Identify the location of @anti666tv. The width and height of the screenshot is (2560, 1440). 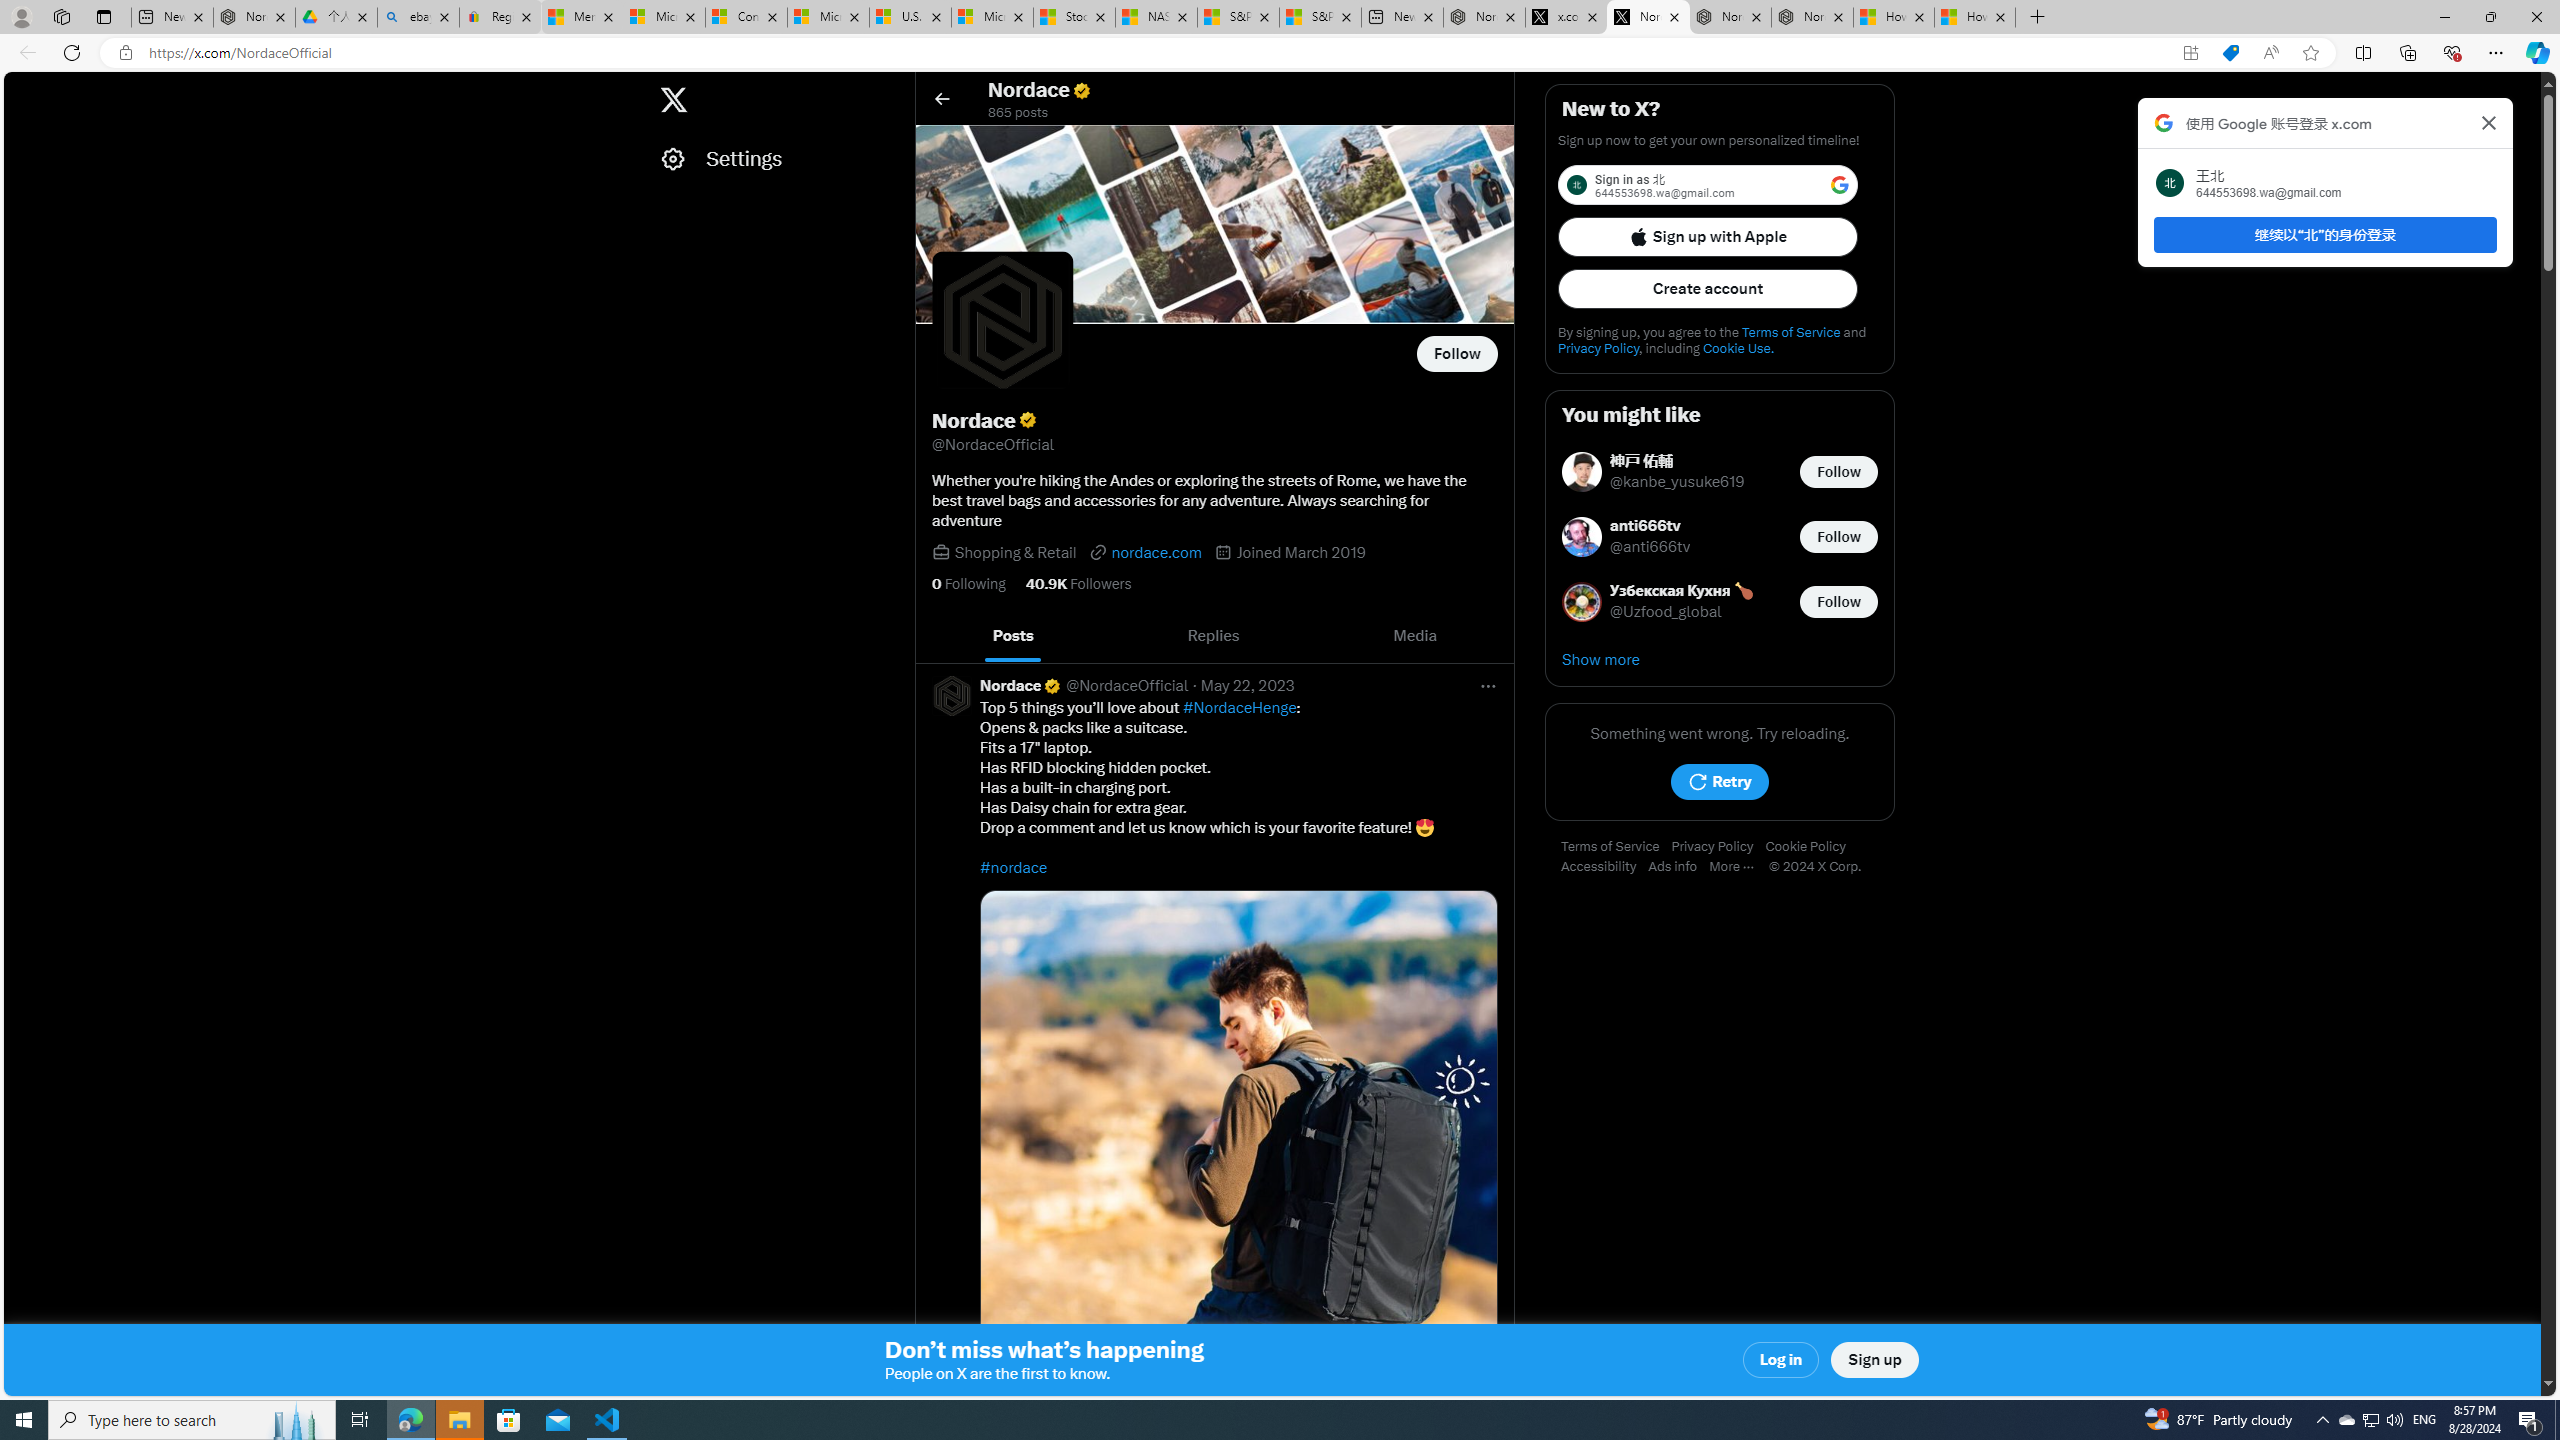
(1651, 548).